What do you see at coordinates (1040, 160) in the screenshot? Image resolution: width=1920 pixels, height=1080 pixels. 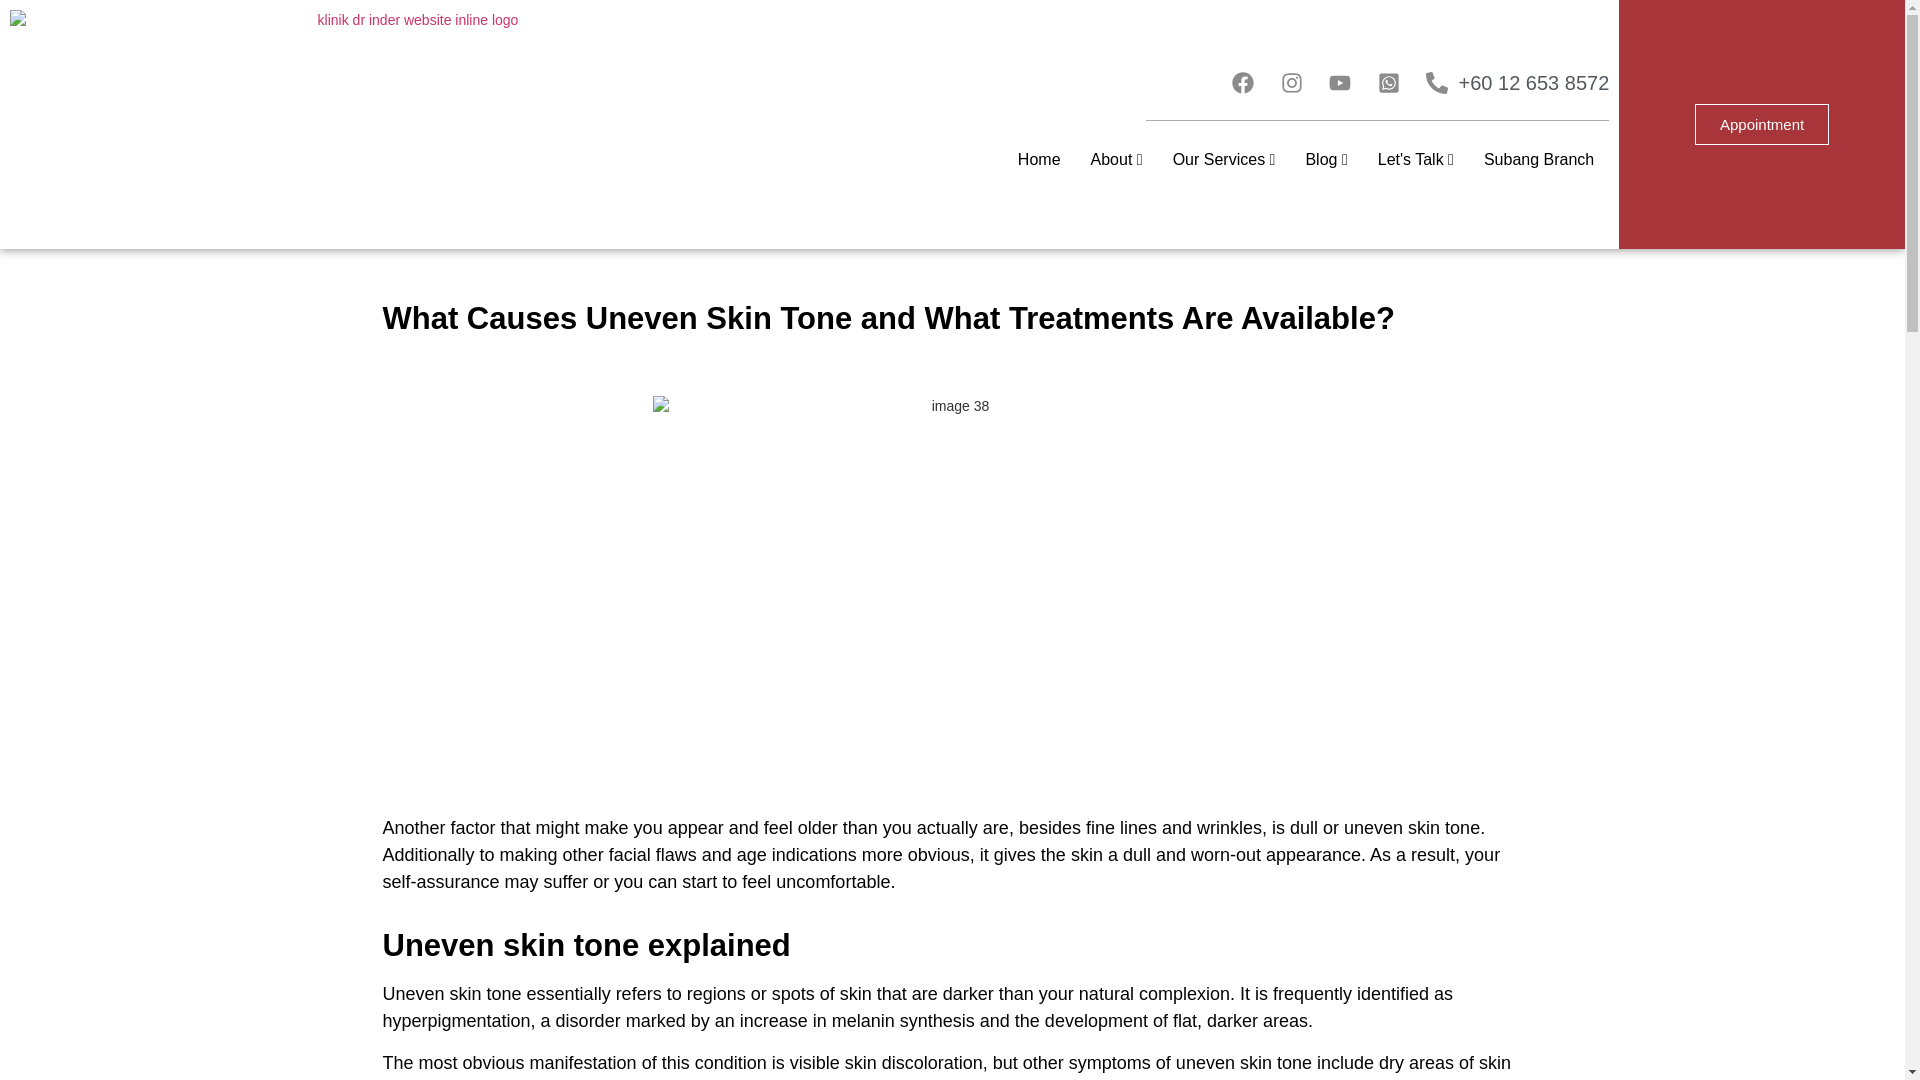 I see `Home` at bounding box center [1040, 160].